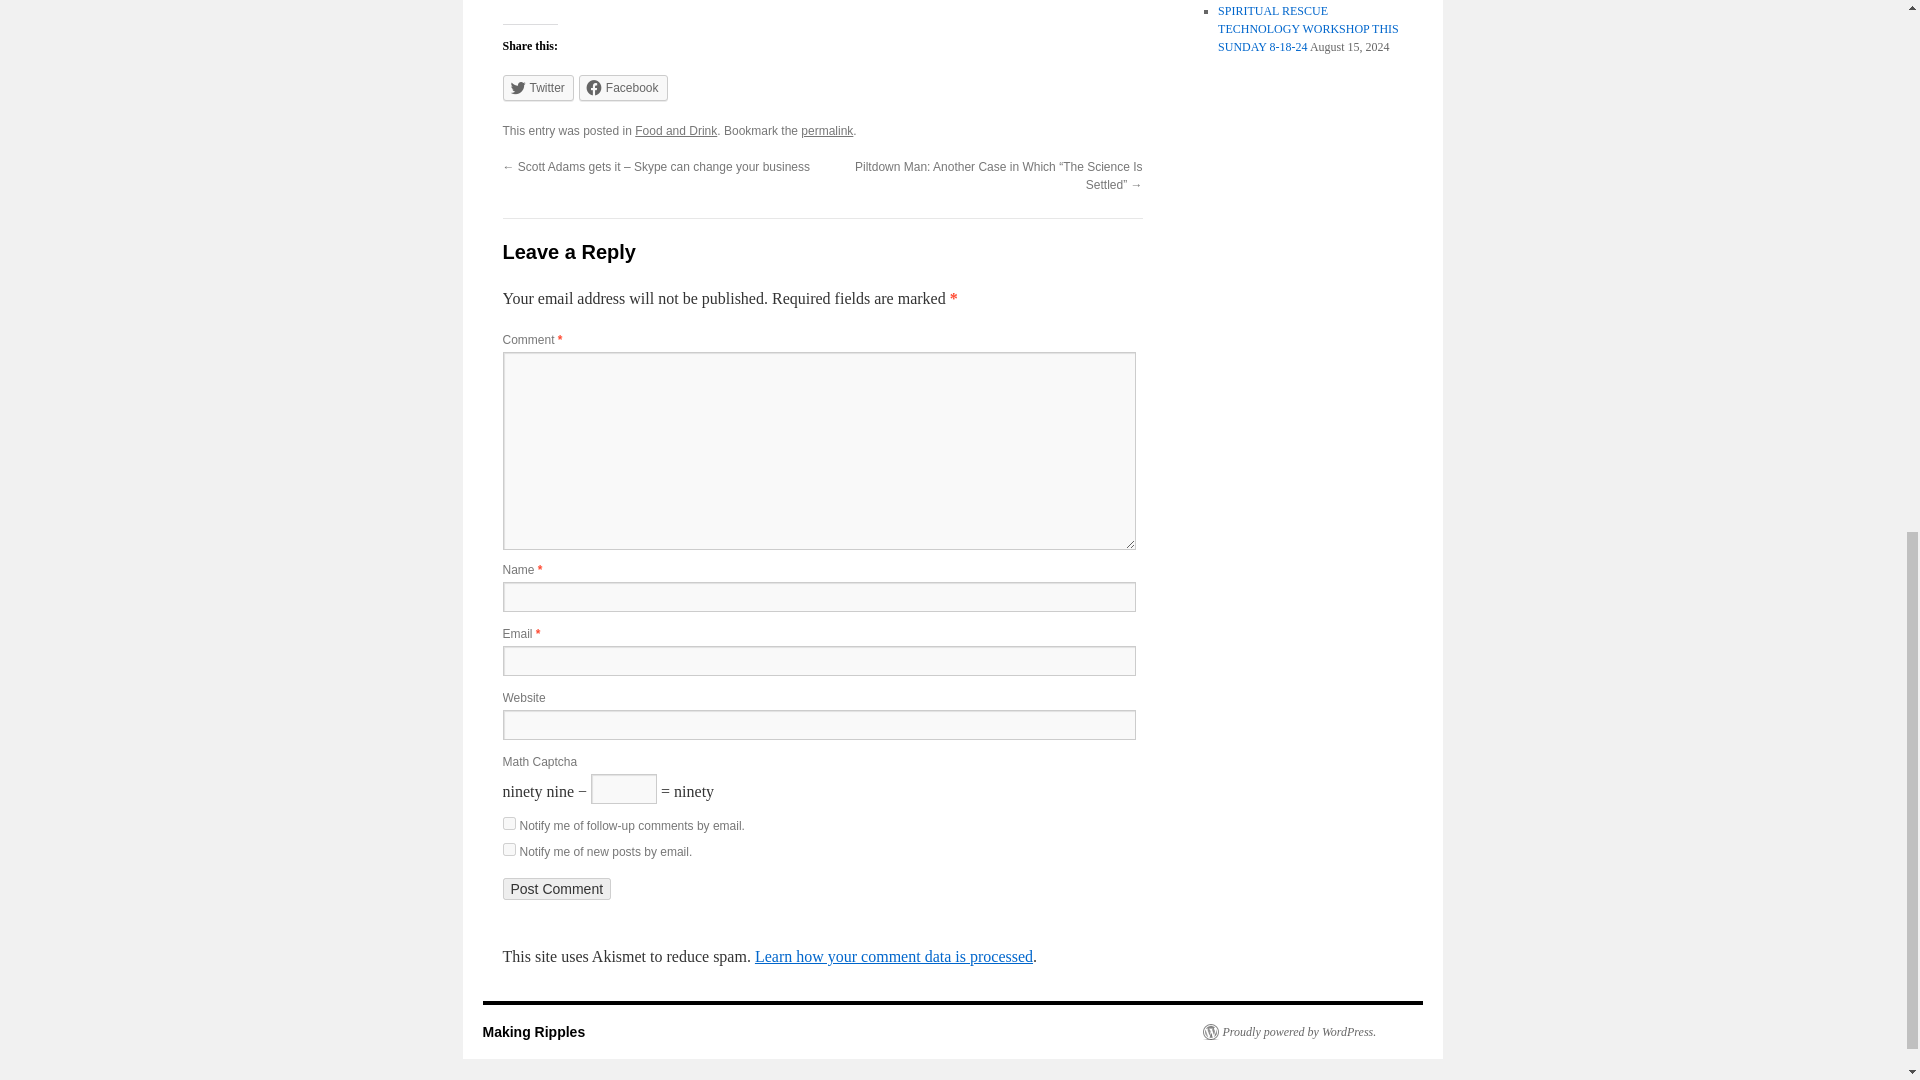 The image size is (1920, 1080). Describe the element at coordinates (624, 88) in the screenshot. I see `Facebook` at that location.